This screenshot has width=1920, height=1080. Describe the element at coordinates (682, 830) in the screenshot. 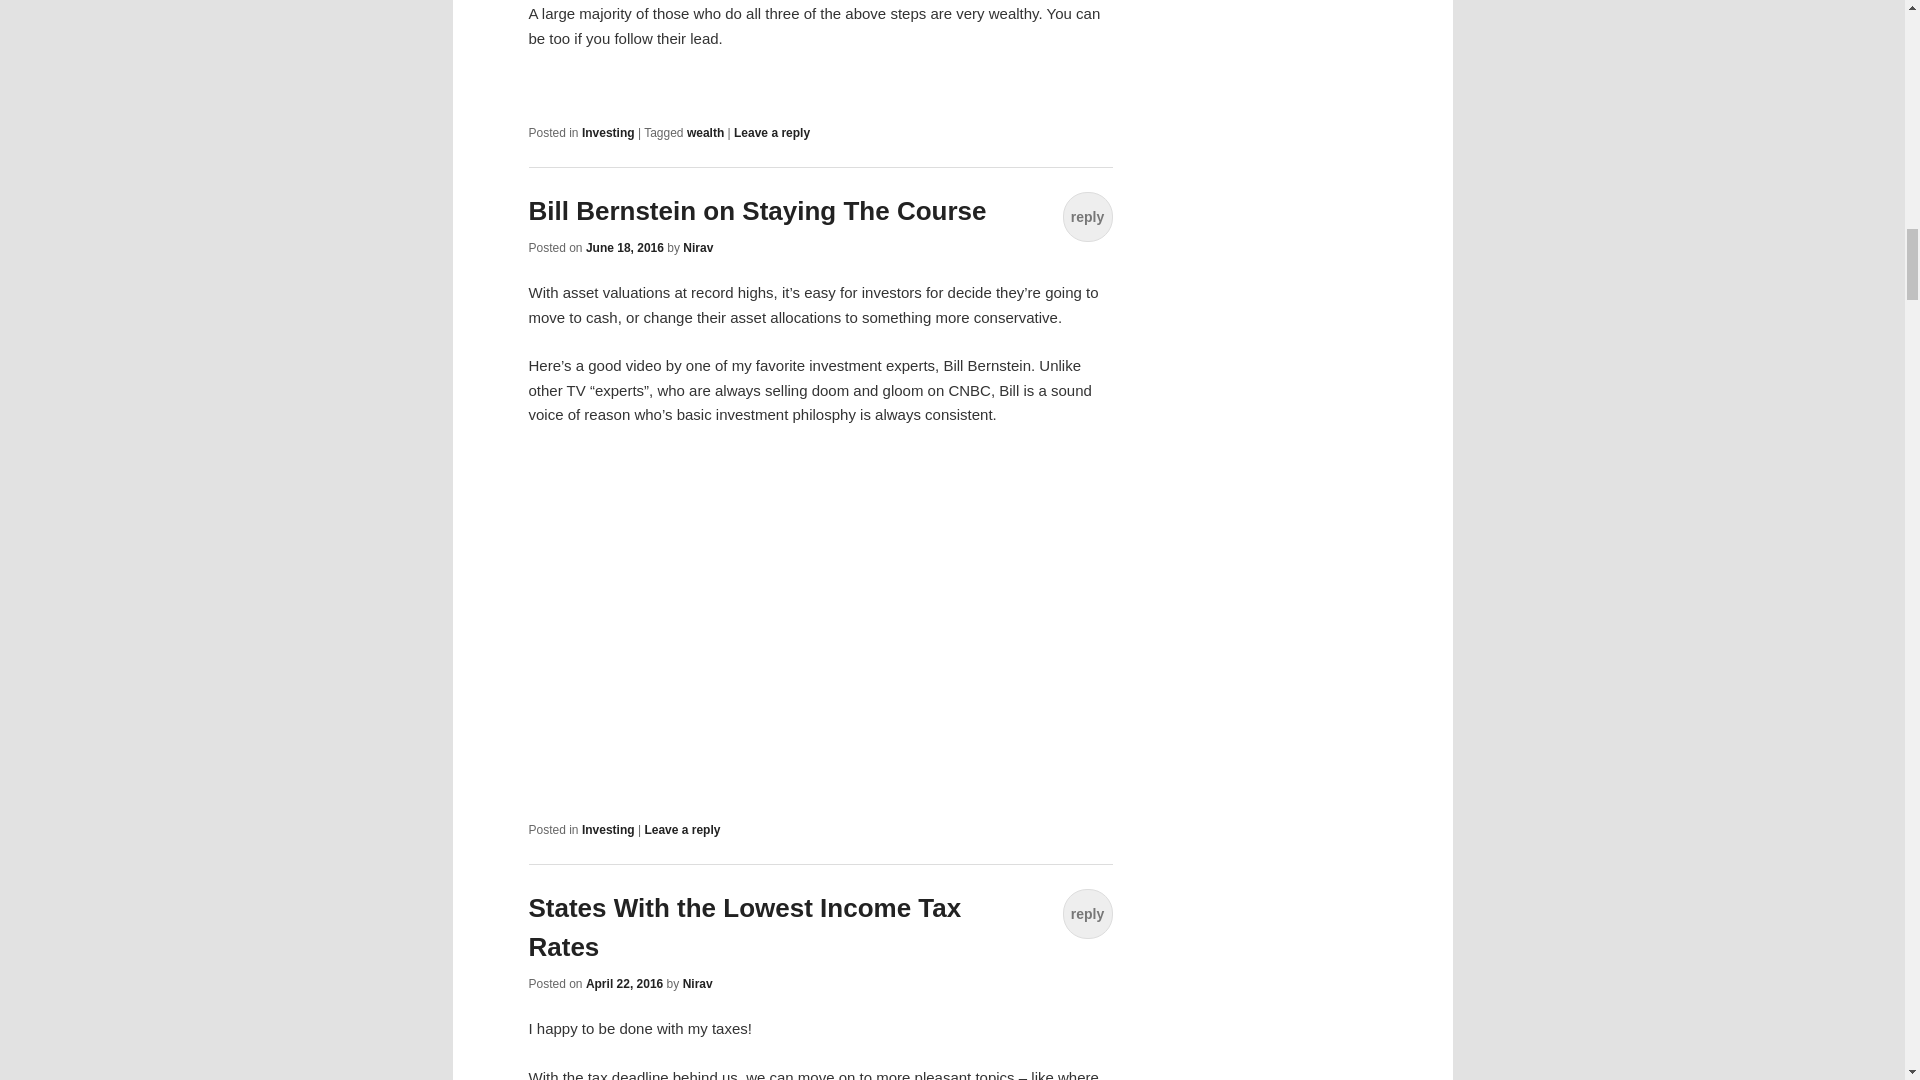

I see `Leave a reply` at that location.